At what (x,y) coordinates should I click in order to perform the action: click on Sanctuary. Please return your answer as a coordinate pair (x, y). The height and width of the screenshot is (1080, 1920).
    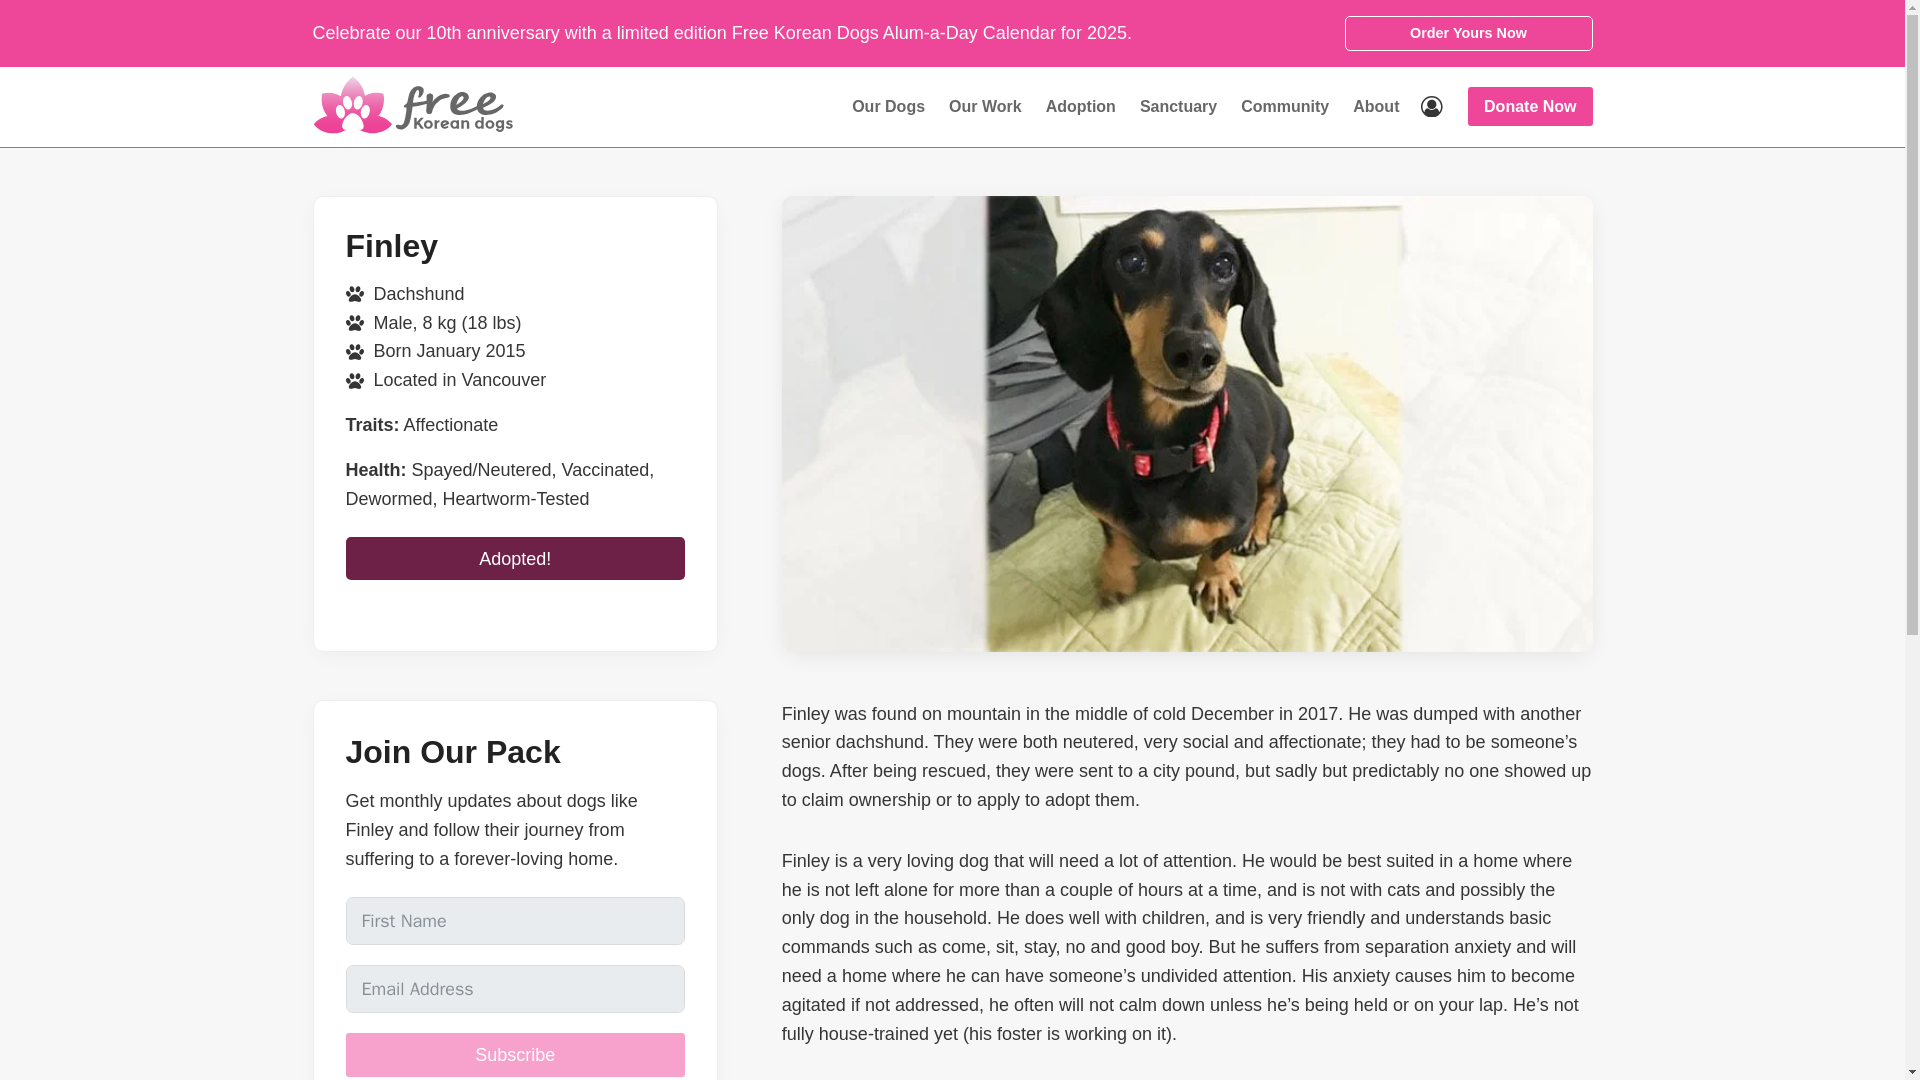
    Looking at the image, I should click on (1178, 106).